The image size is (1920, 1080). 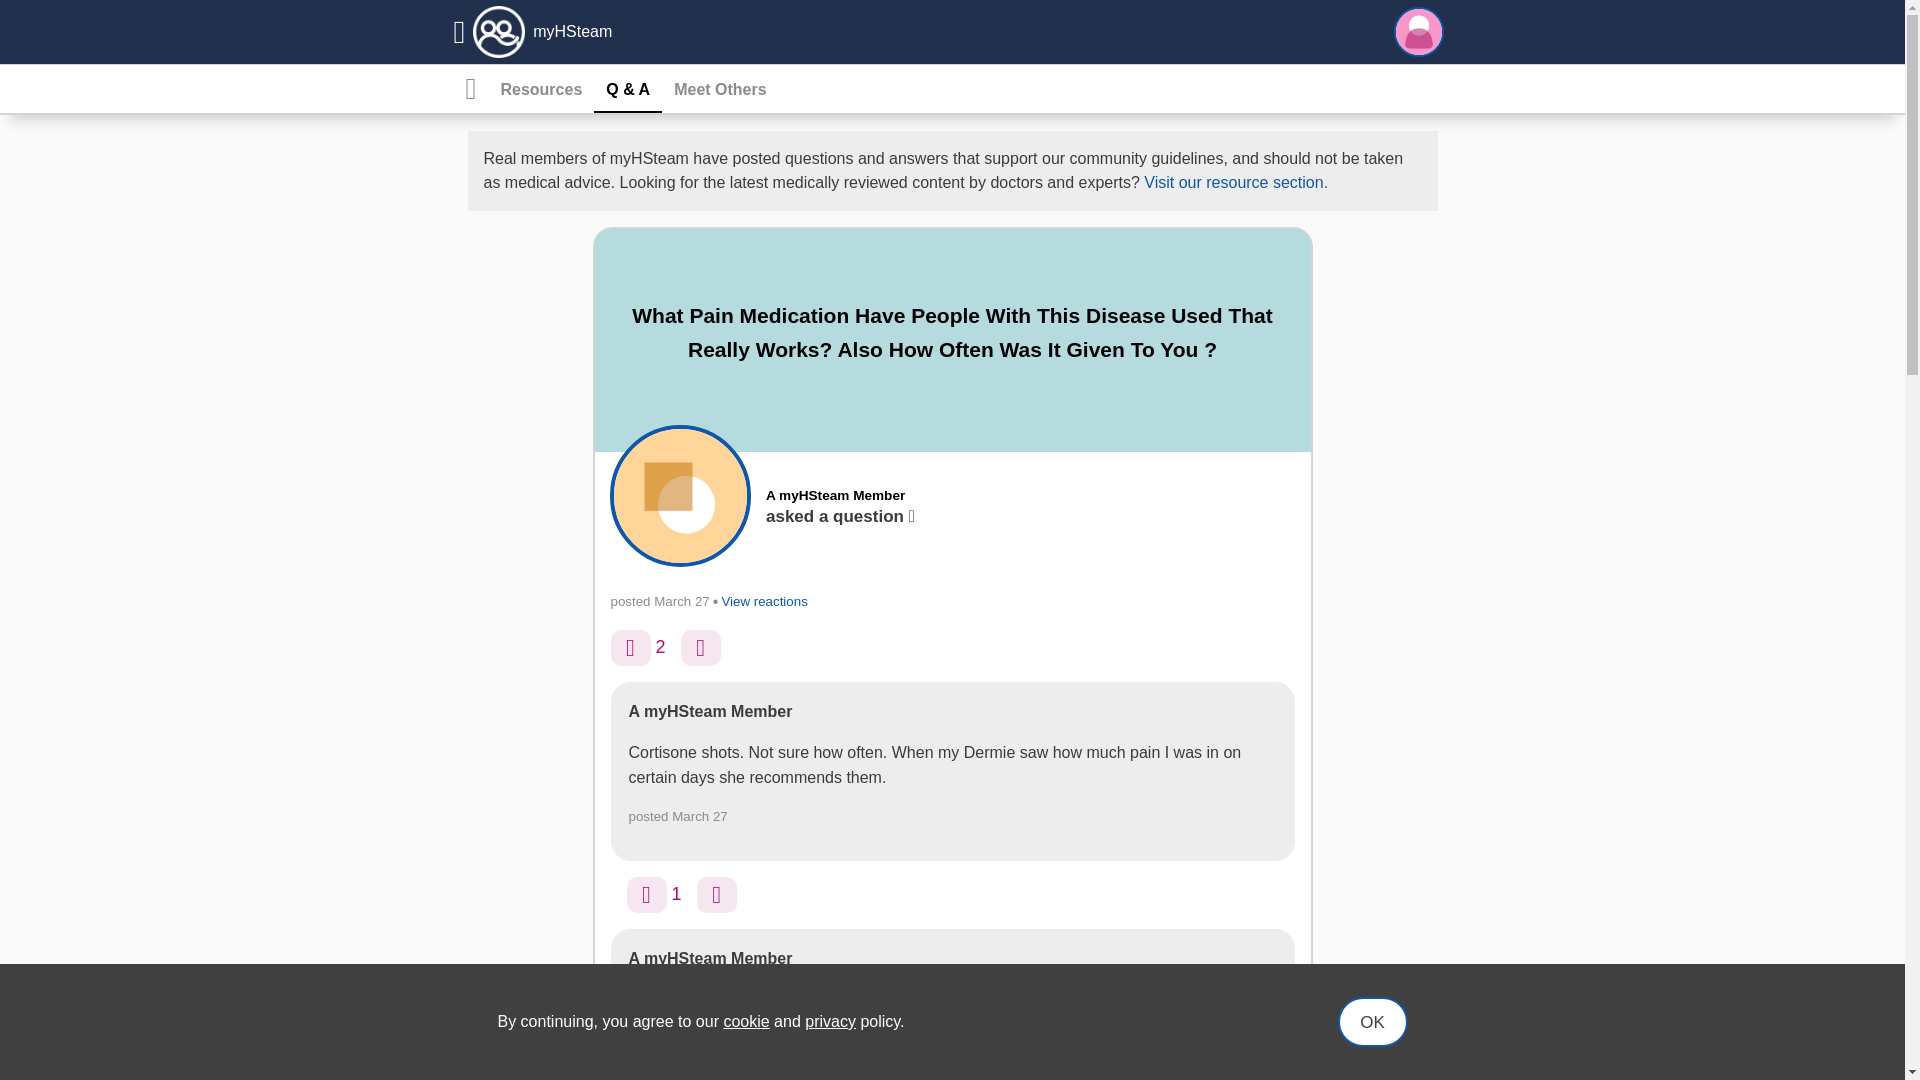 What do you see at coordinates (630, 648) in the screenshot?
I see `I like this` at bounding box center [630, 648].